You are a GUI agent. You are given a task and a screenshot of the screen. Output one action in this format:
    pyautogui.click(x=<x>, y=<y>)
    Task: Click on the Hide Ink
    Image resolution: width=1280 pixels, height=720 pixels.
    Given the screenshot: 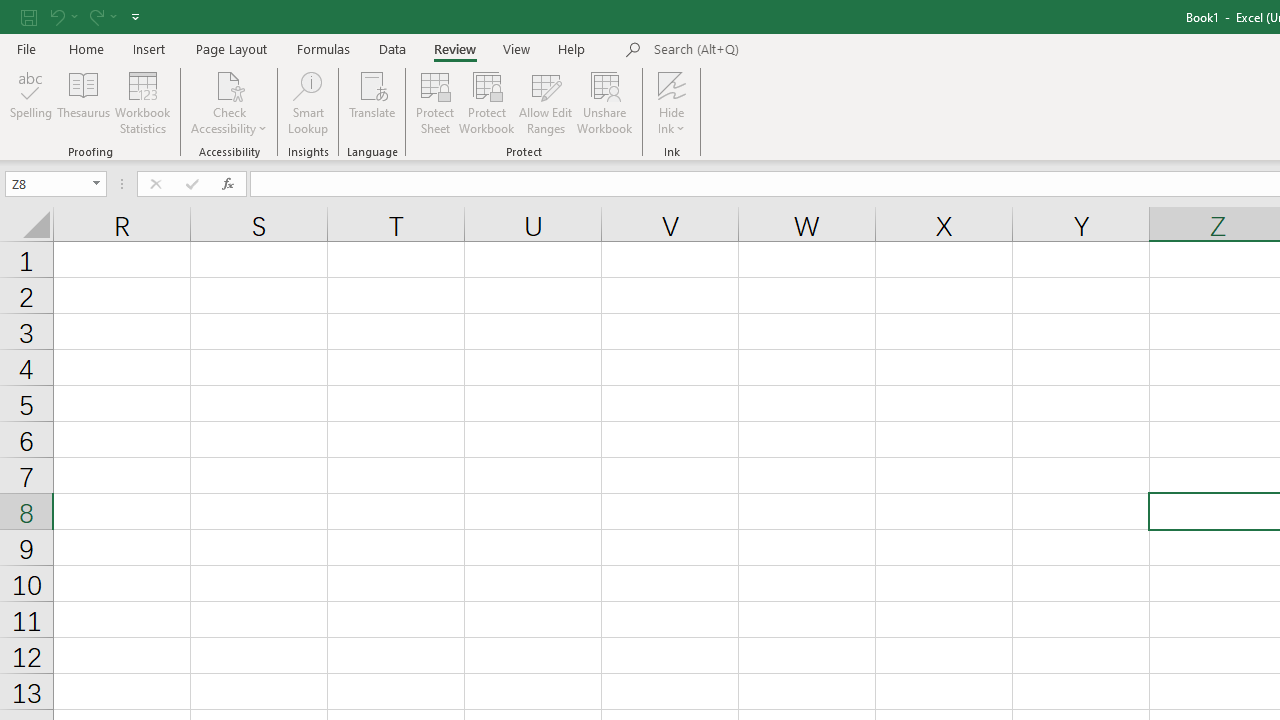 What is the action you would take?
    pyautogui.click(x=672, y=84)
    